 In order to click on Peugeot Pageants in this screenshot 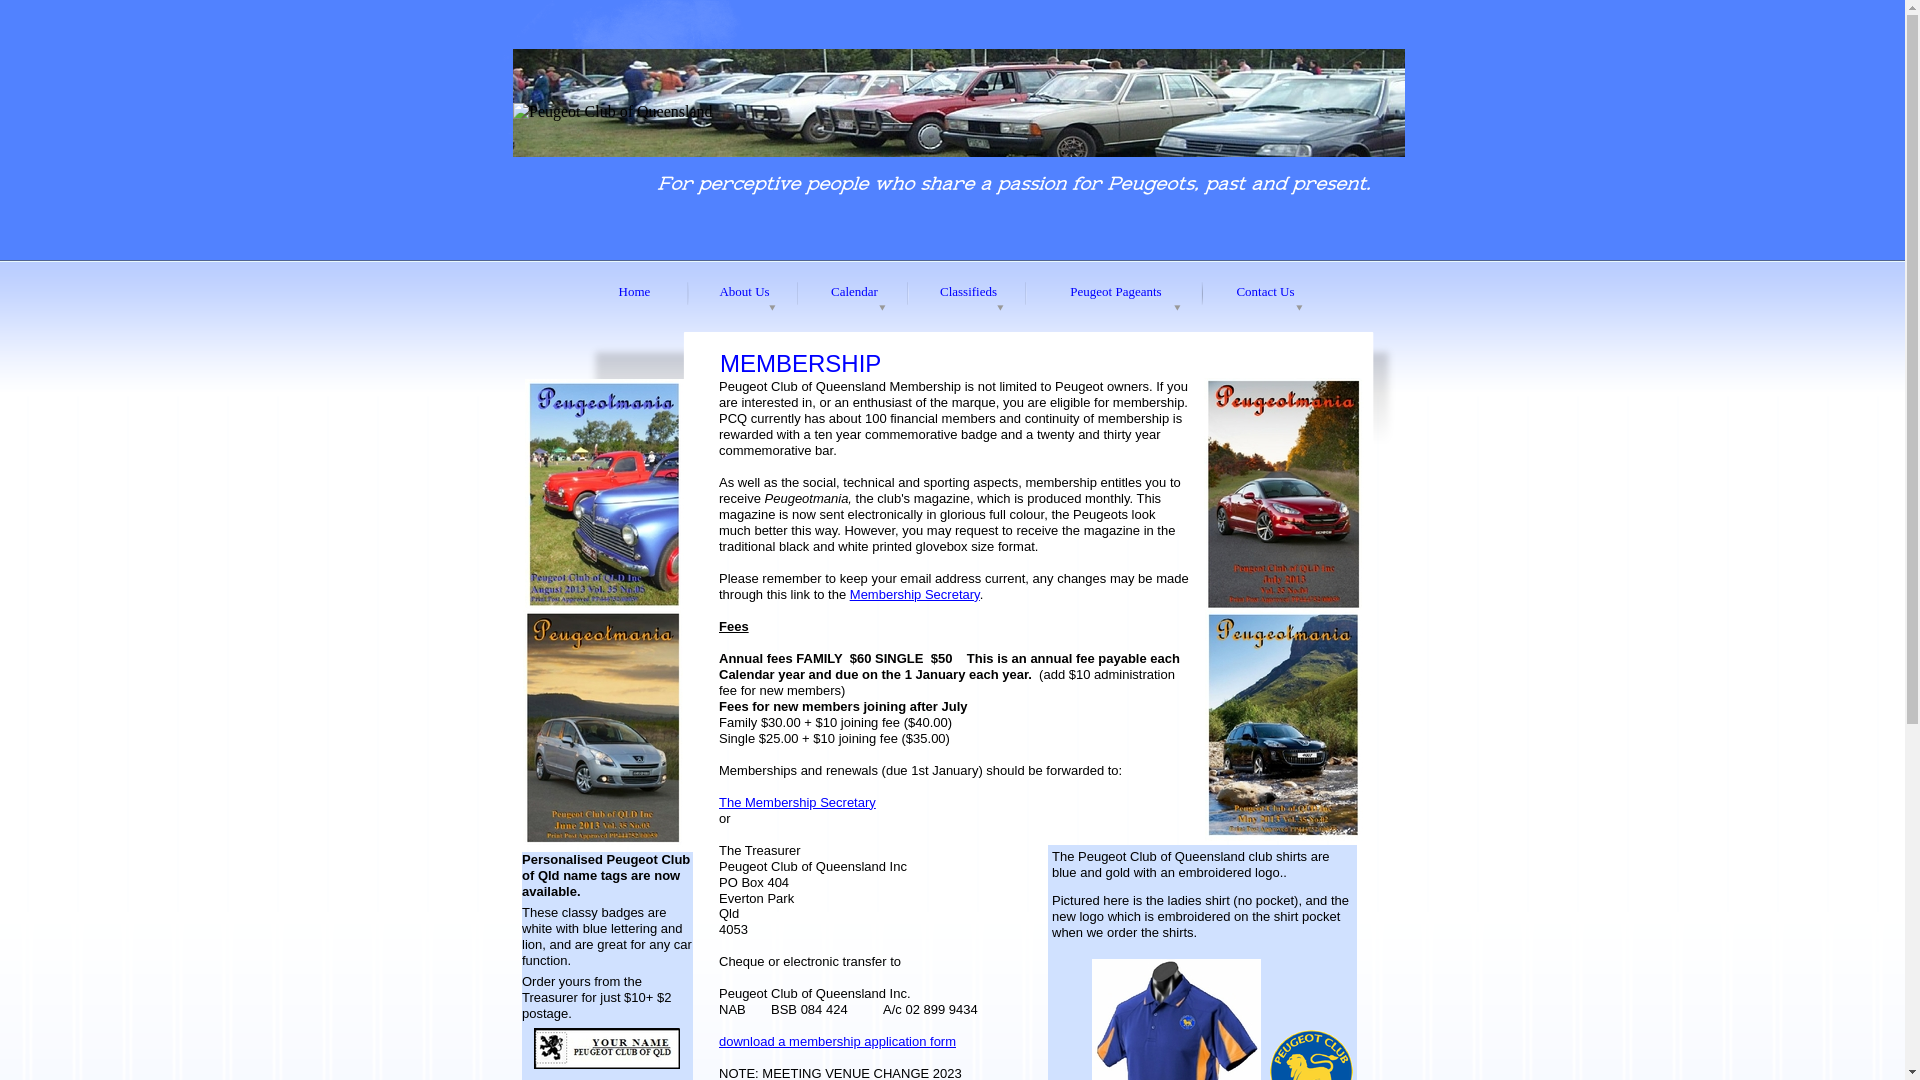, I will do `click(1116, 294)`.